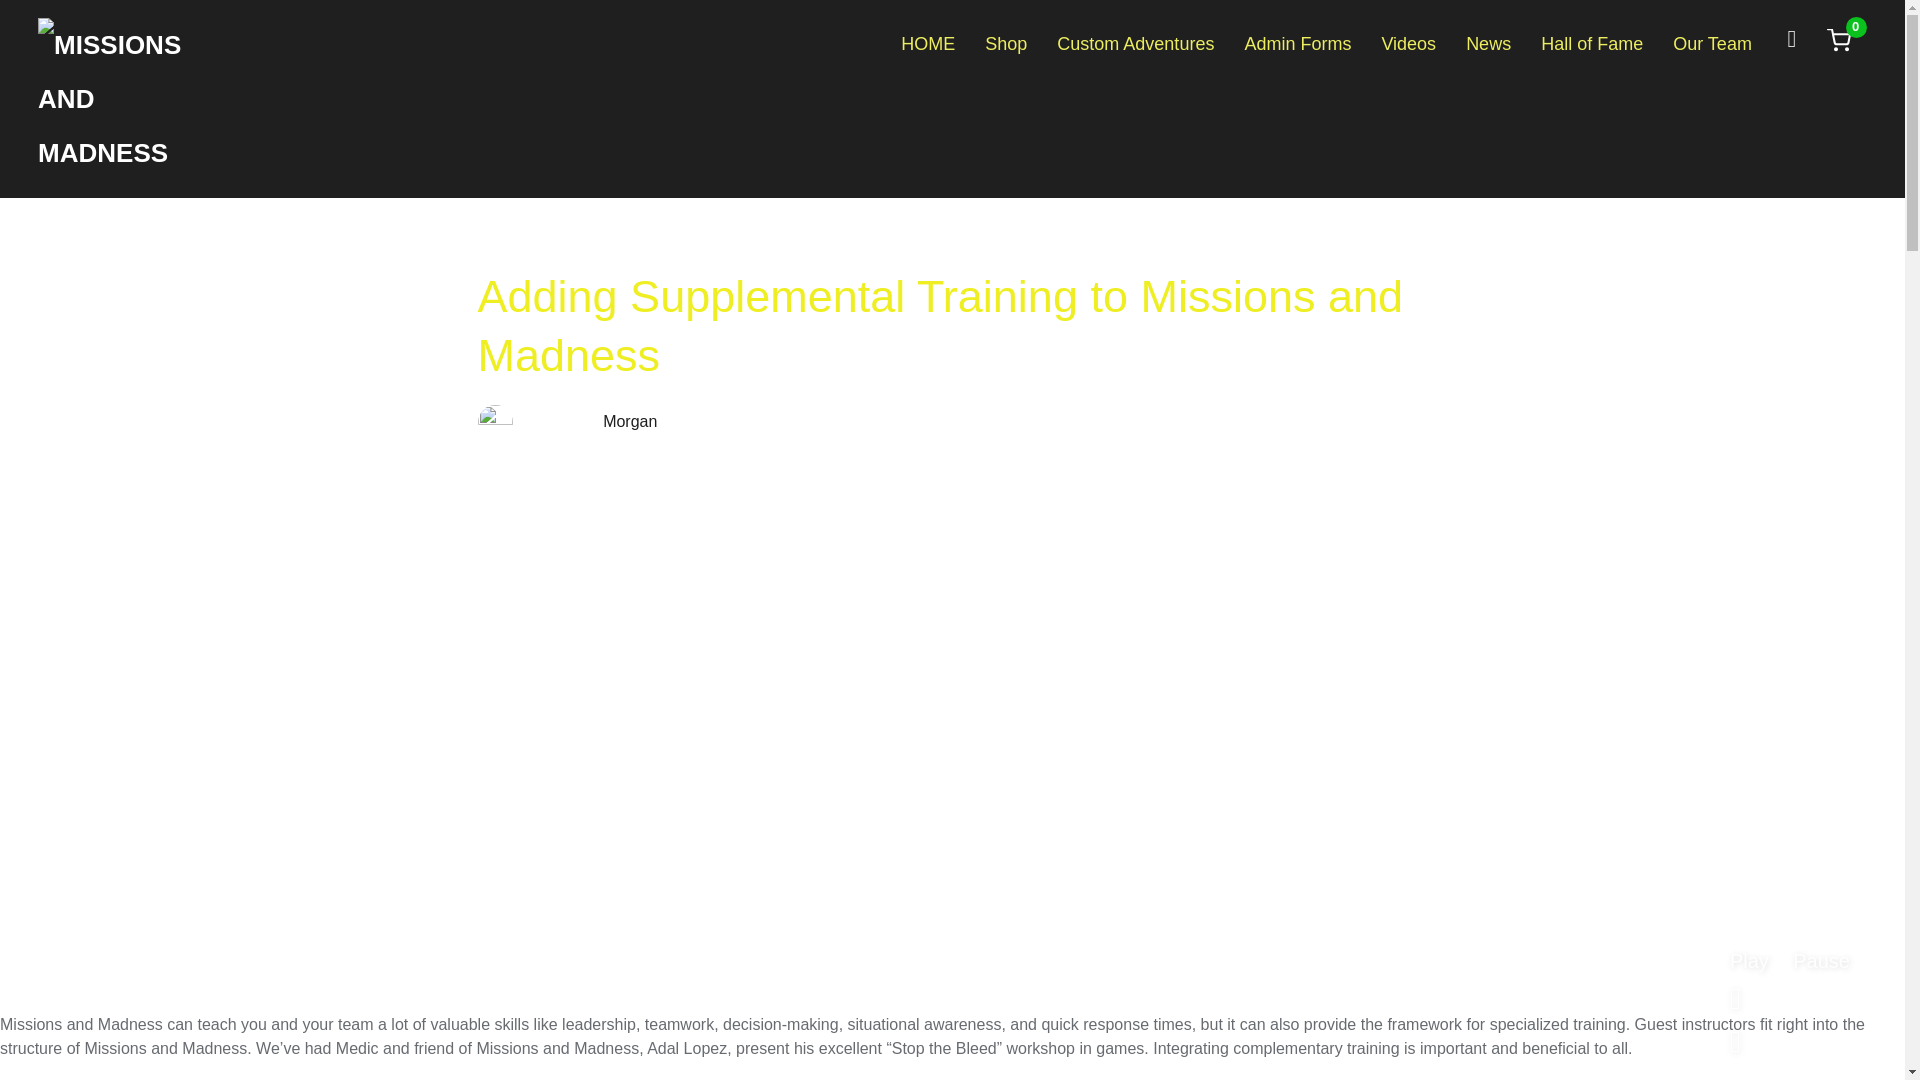 The width and height of the screenshot is (1920, 1080). What do you see at coordinates (1488, 42) in the screenshot?
I see `News` at bounding box center [1488, 42].